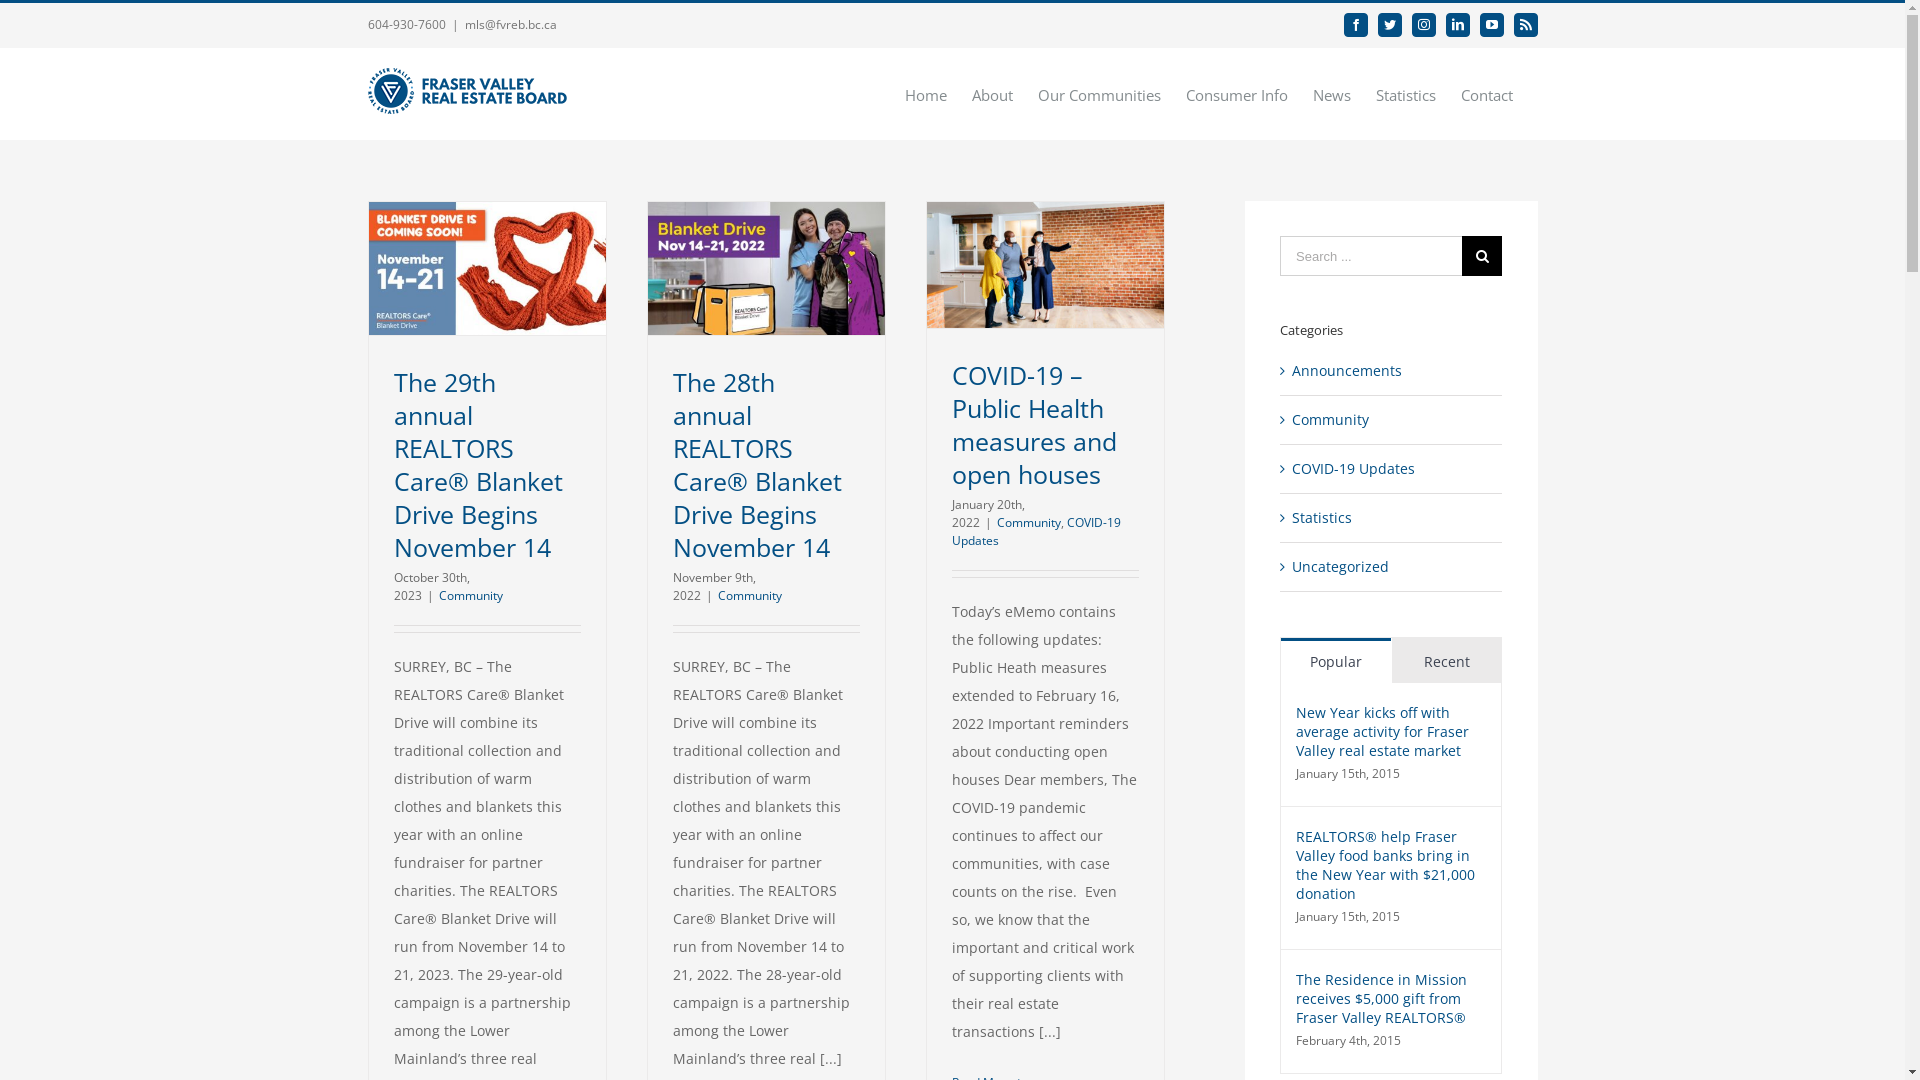  Describe the element at coordinates (1392, 420) in the screenshot. I see `Community` at that location.